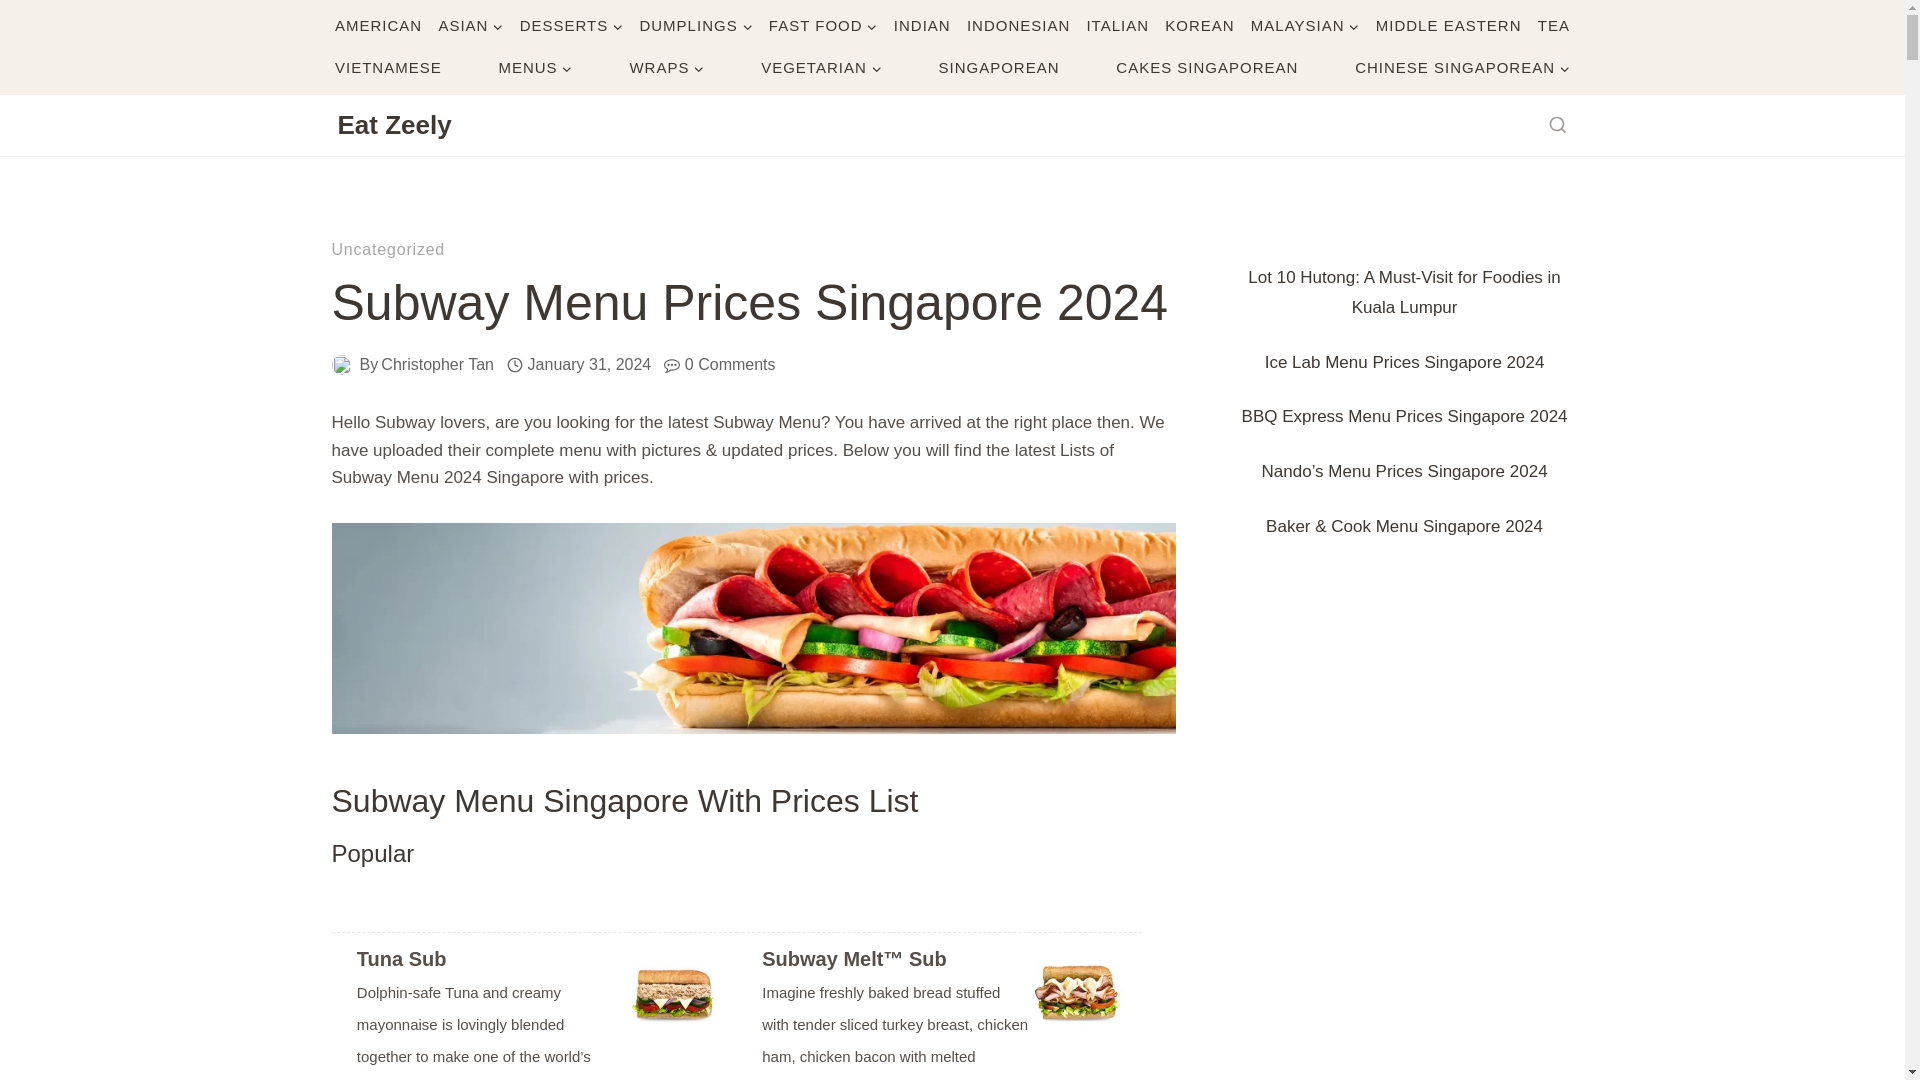 The height and width of the screenshot is (1080, 1920). Describe the element at coordinates (470, 26) in the screenshot. I see `ASIAN` at that location.